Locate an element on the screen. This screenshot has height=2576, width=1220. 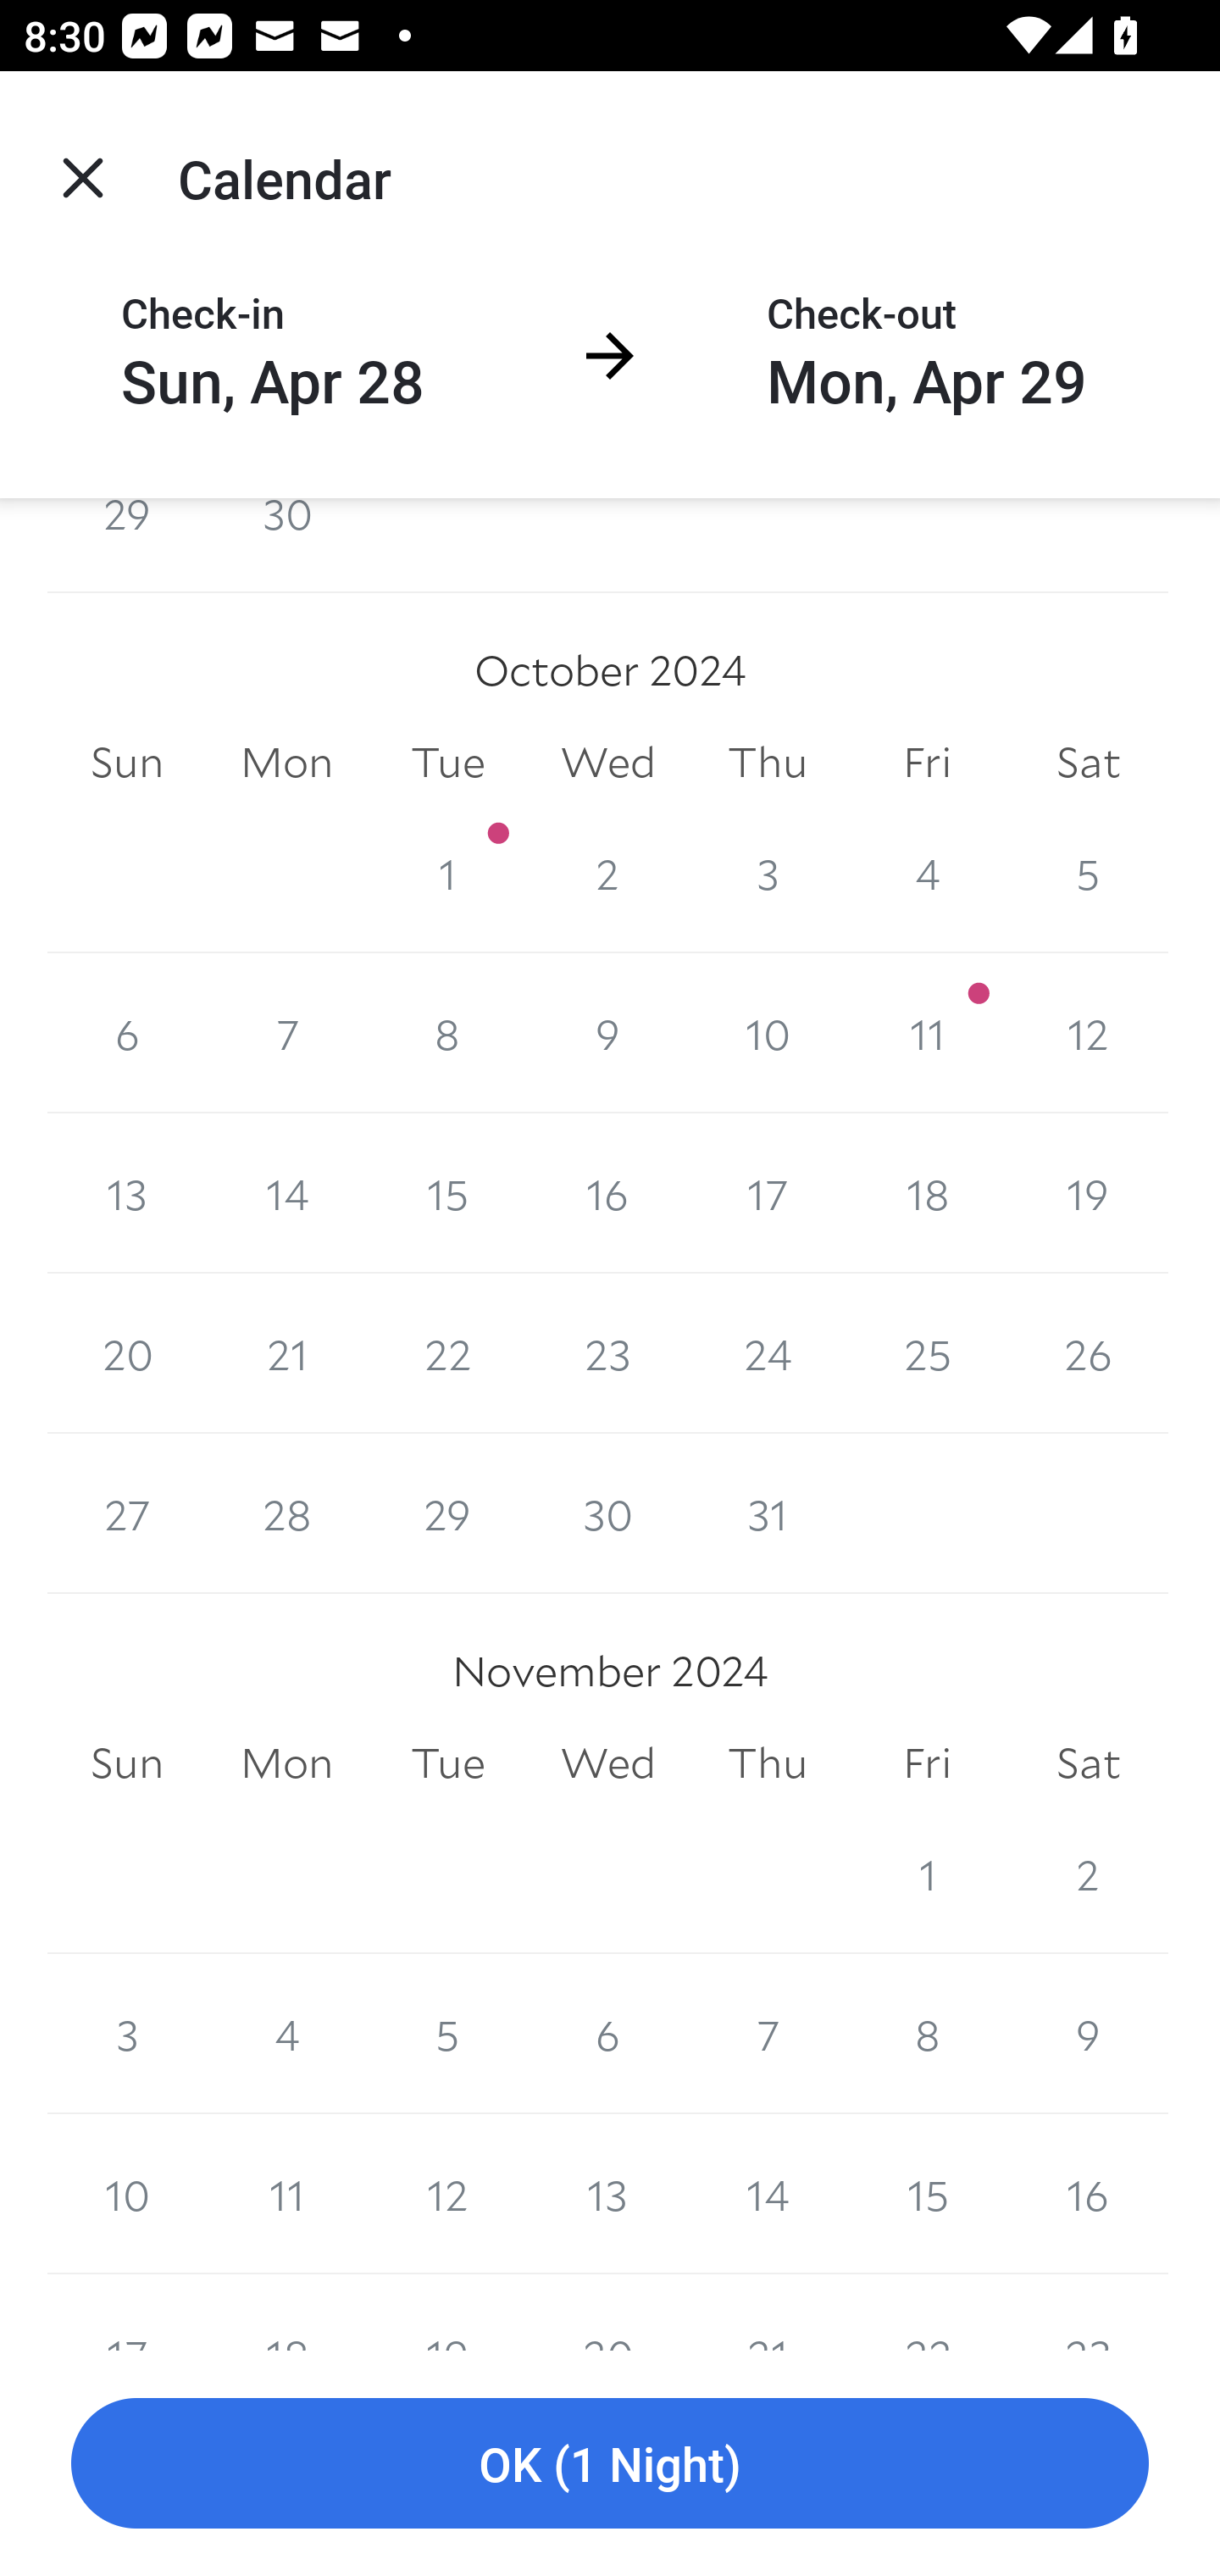
6 6 October 2024 is located at coordinates (127, 1032).